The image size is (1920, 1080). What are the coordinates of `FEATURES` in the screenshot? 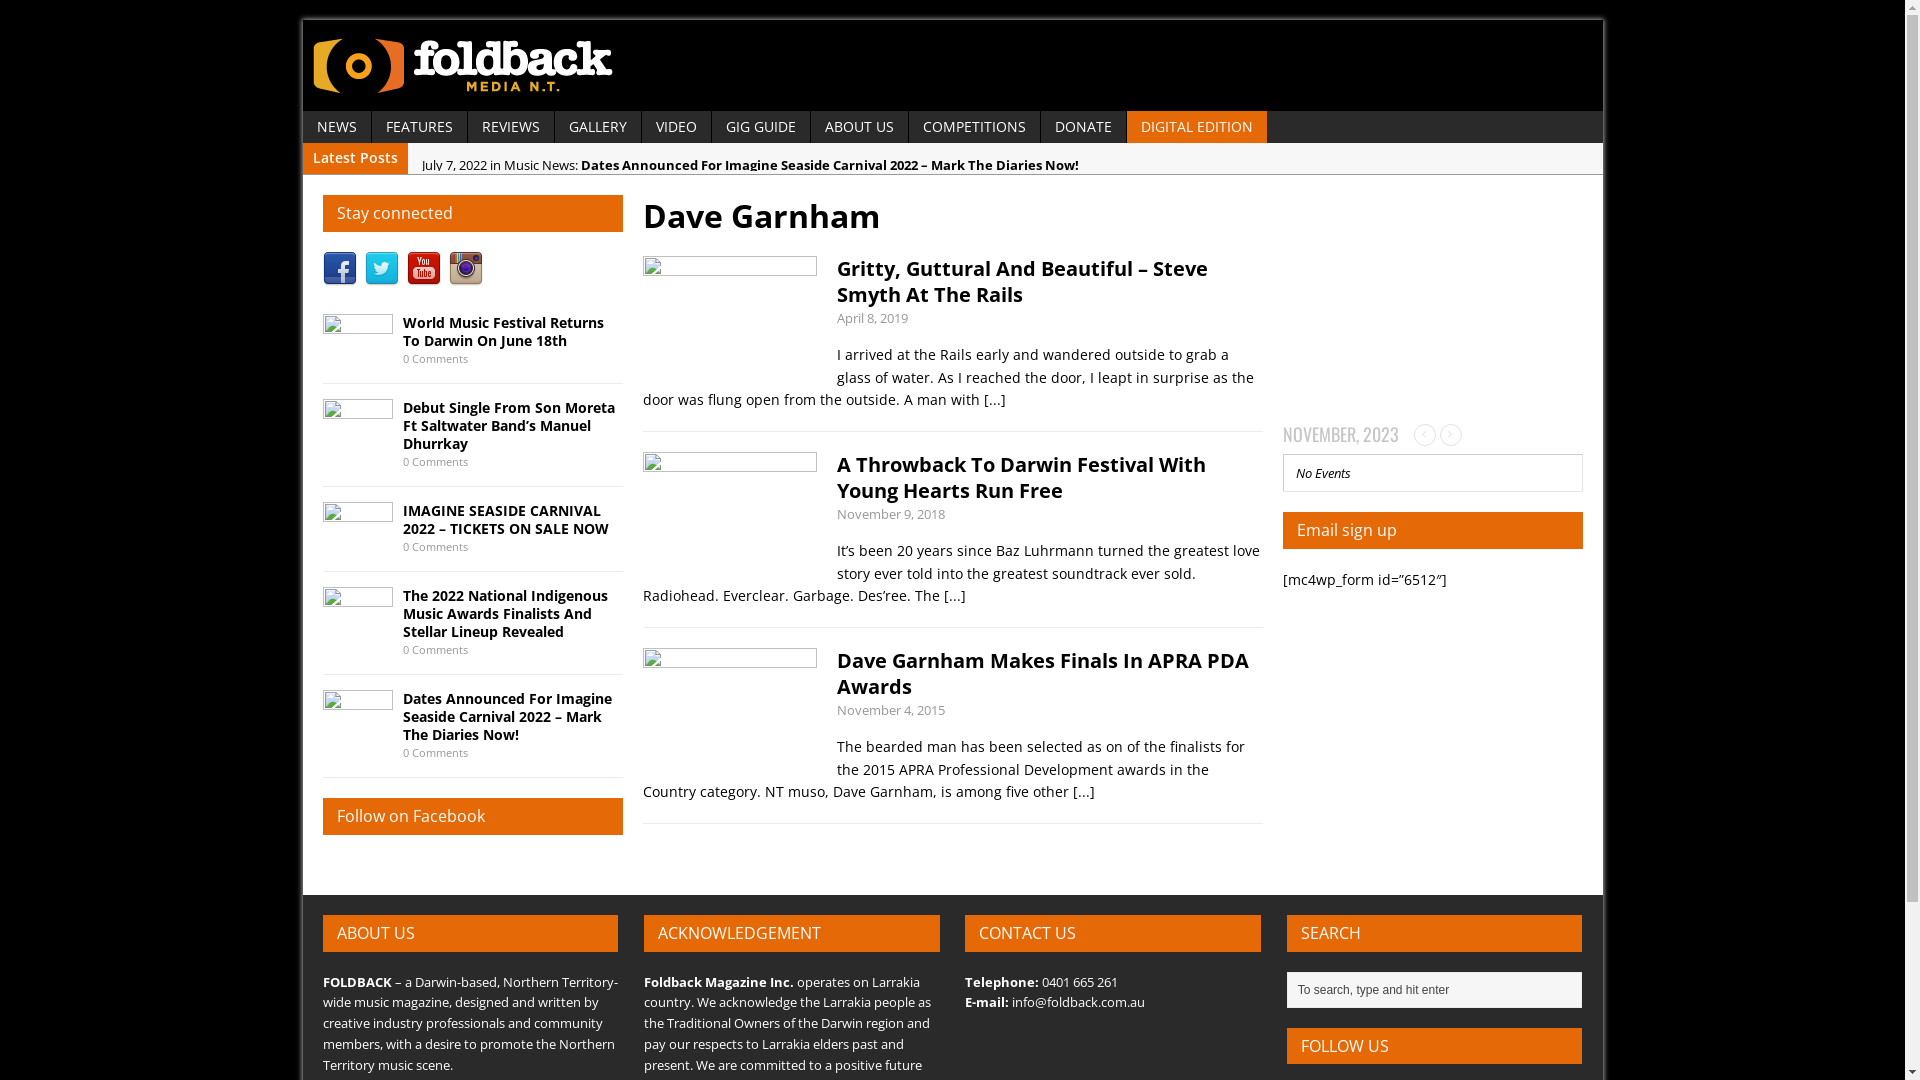 It's located at (420, 127).